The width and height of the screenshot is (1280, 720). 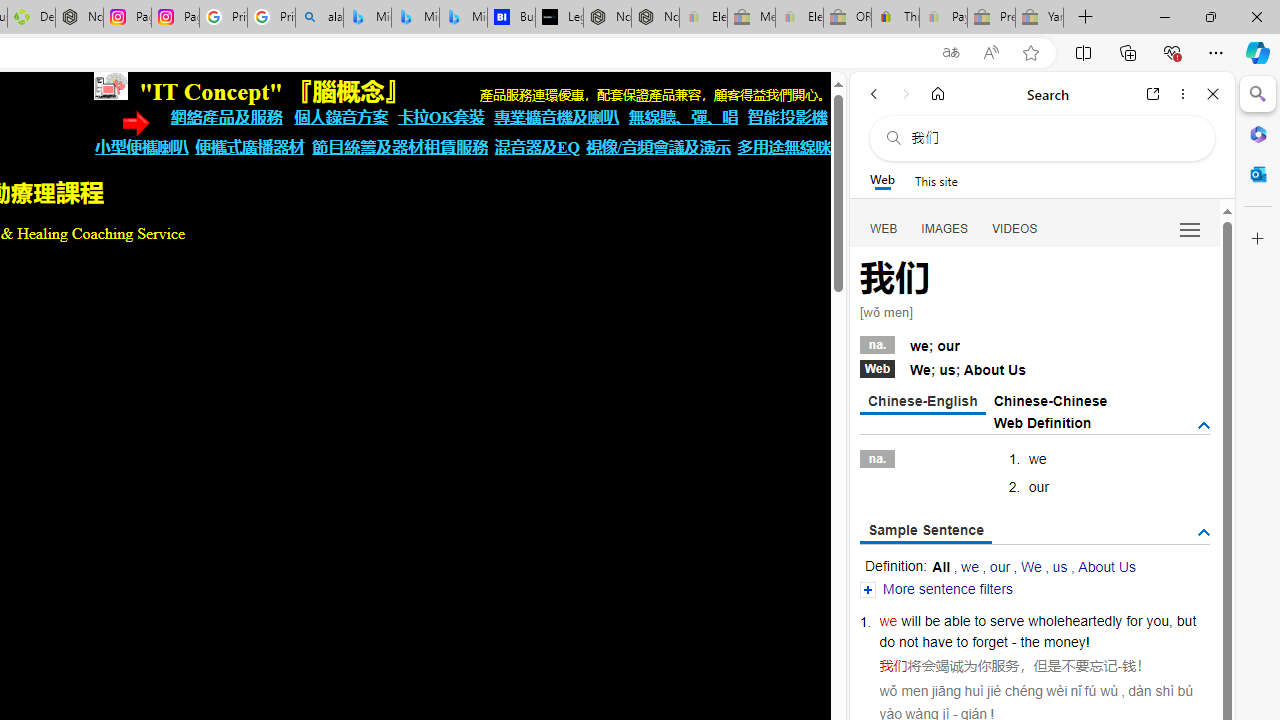 I want to click on To get missing image descriptions, open the context menu., so click(x=110, y=86).